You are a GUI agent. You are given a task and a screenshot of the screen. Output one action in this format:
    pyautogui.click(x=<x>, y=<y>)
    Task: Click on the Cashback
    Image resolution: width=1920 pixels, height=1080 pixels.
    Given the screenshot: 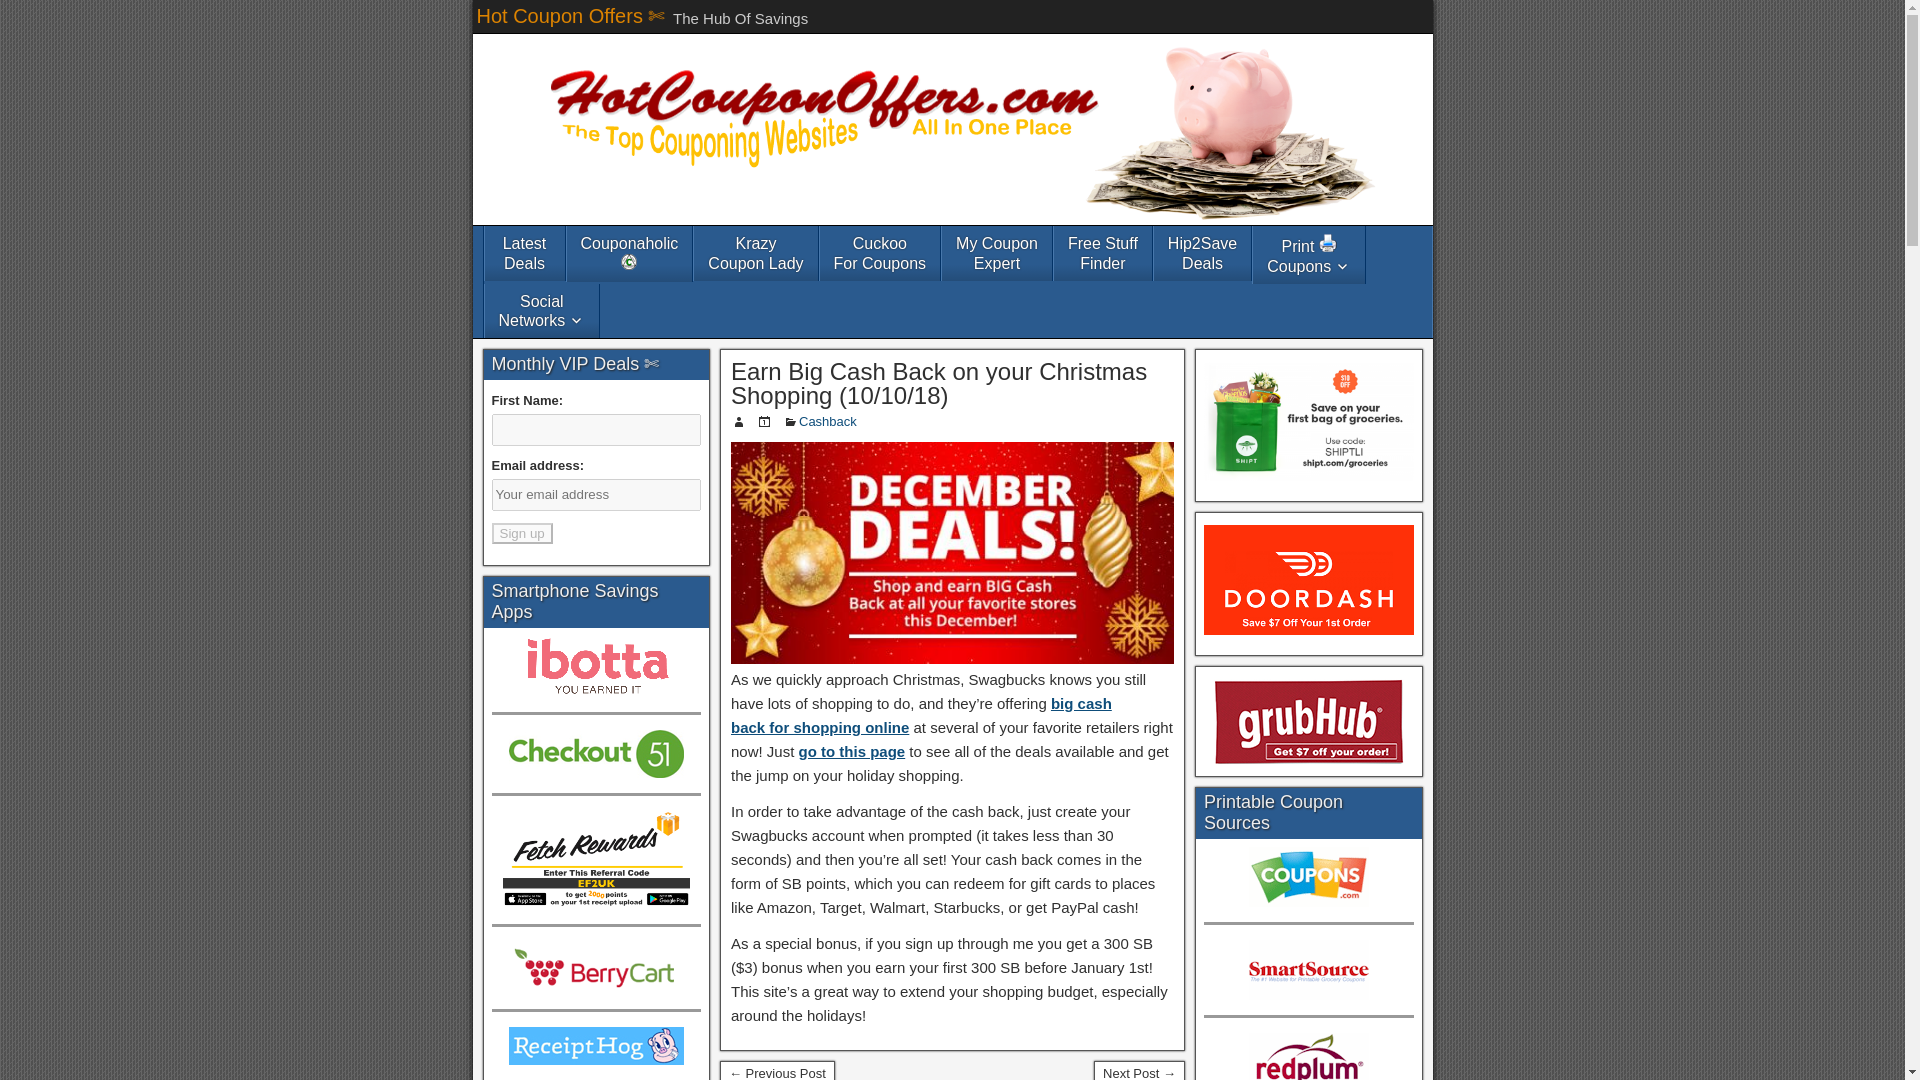 What is the action you would take?
    pyautogui.click(x=522, y=533)
    